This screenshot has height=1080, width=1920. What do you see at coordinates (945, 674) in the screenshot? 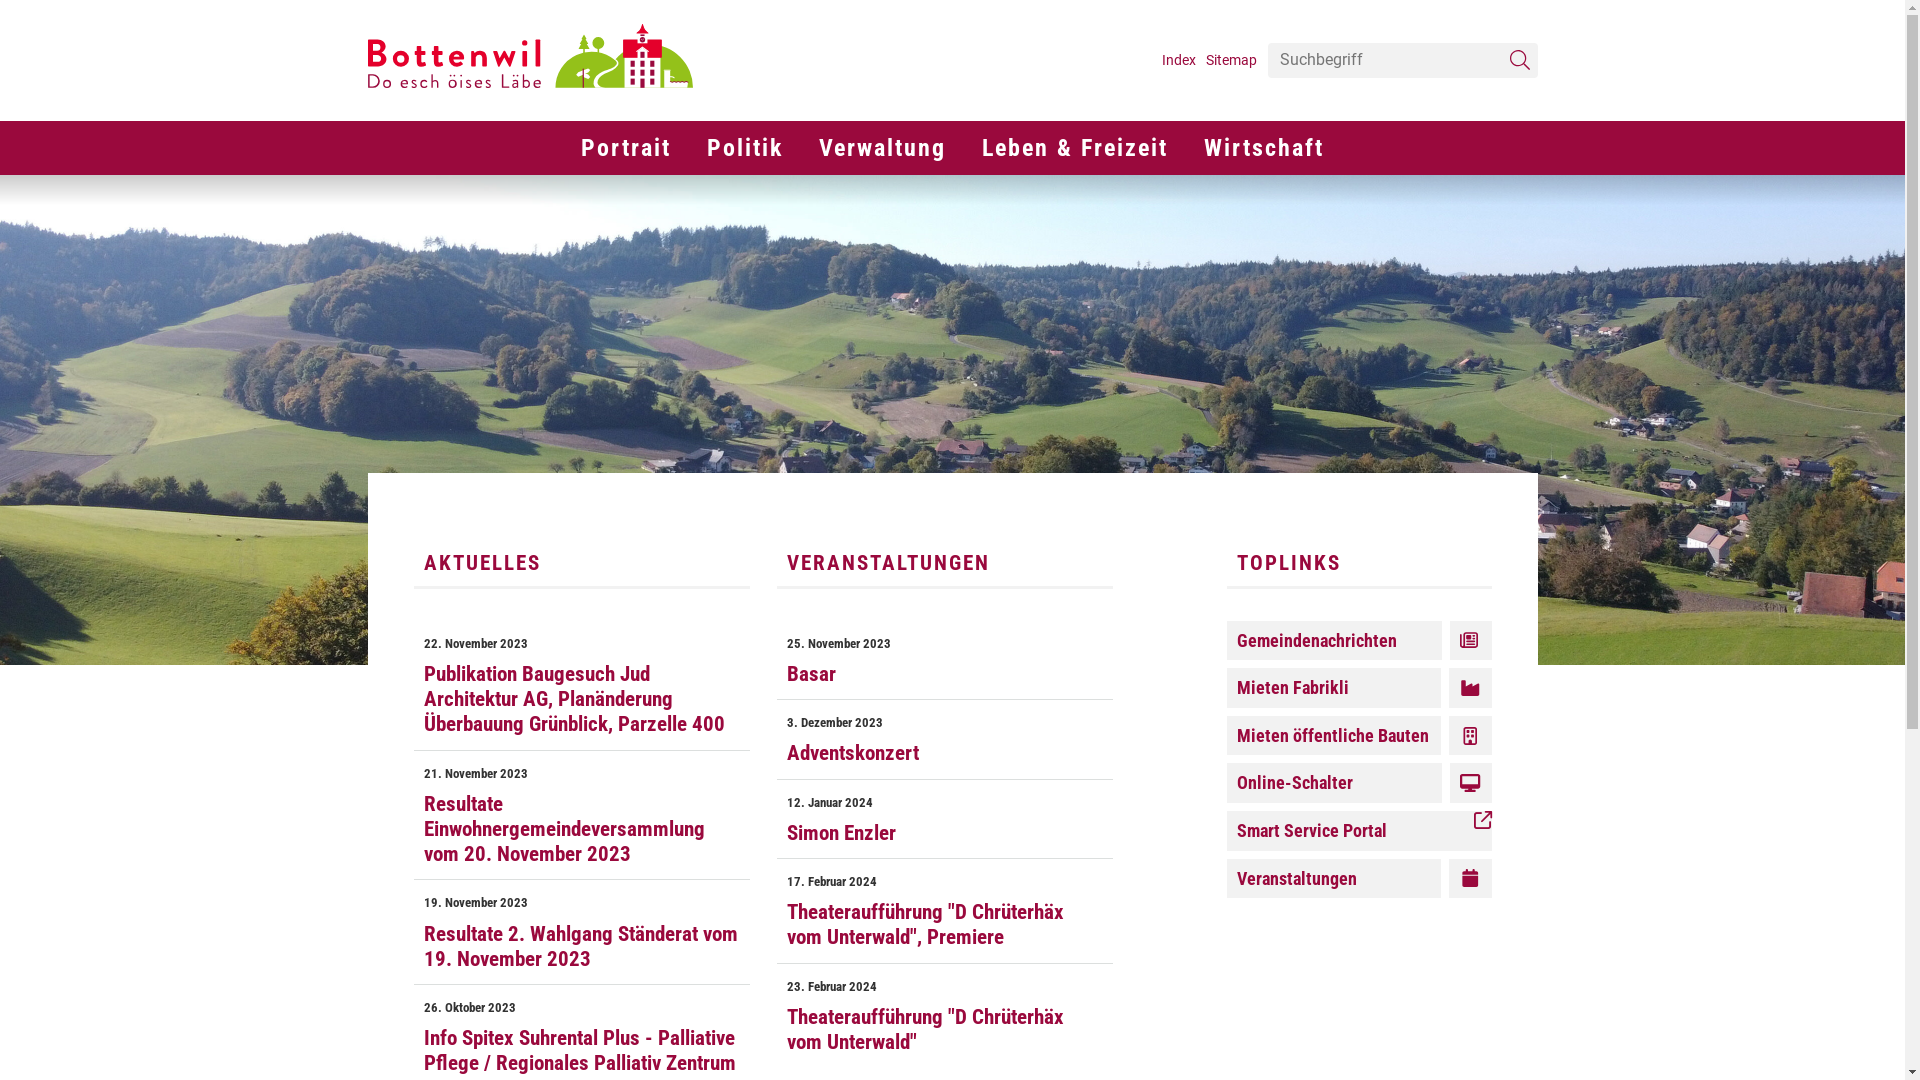
I see `Basar` at bounding box center [945, 674].